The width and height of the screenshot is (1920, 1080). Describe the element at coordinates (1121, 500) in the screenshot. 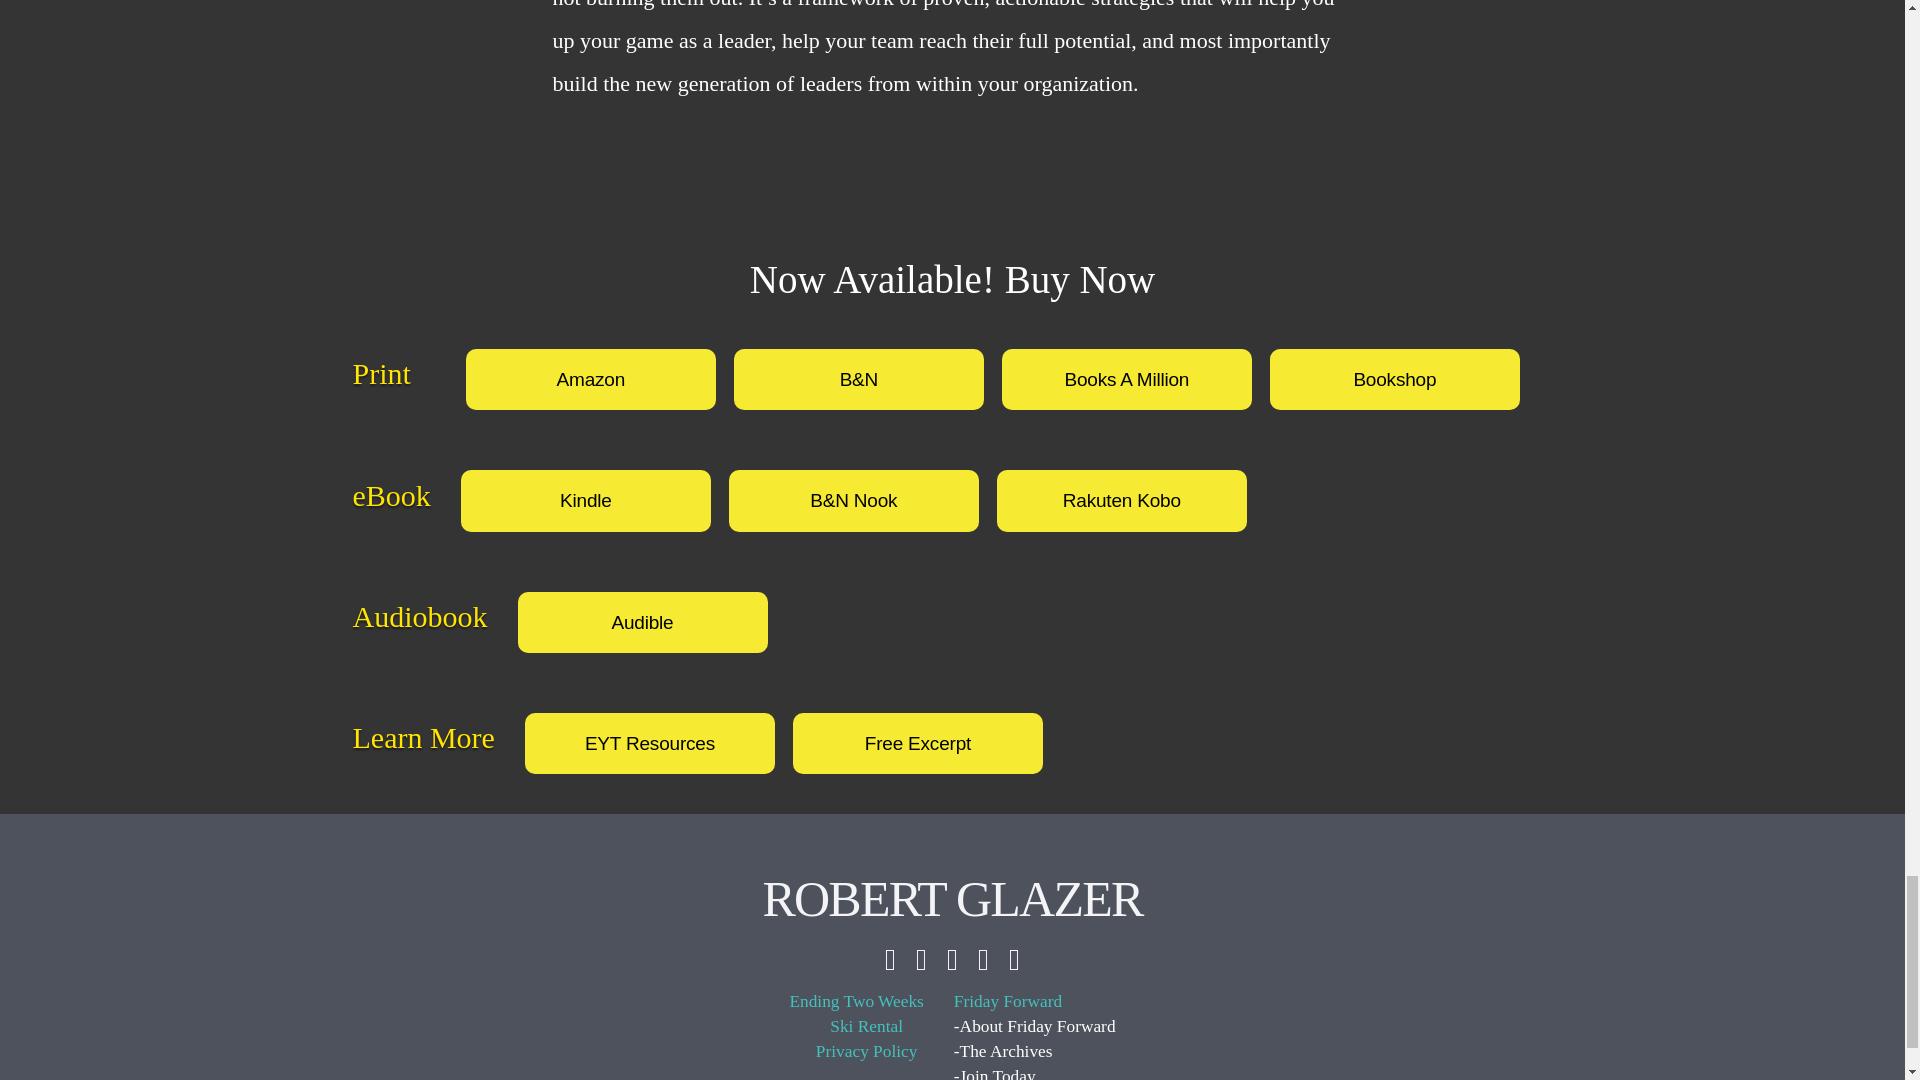

I see `Rakuten Kobo` at that location.